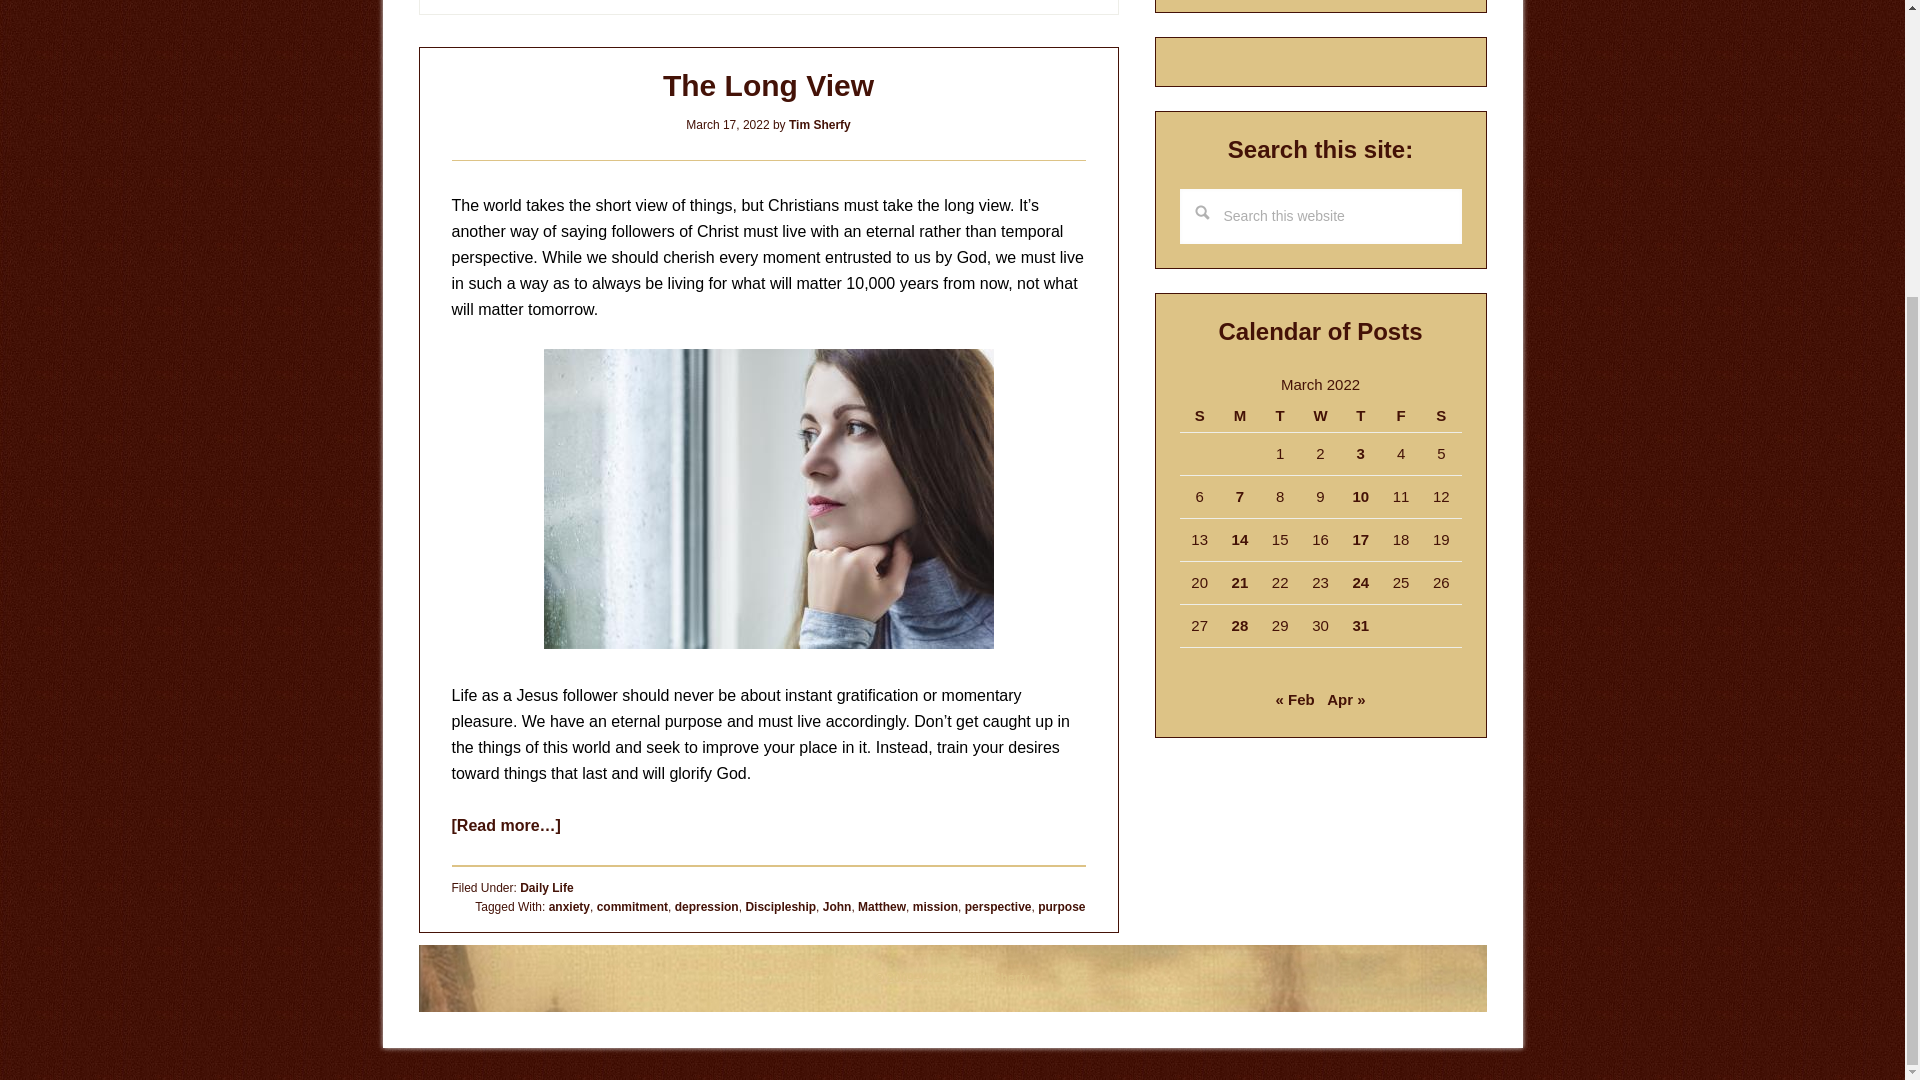  Describe the element at coordinates (1320, 416) in the screenshot. I see `Wednesday` at that location.